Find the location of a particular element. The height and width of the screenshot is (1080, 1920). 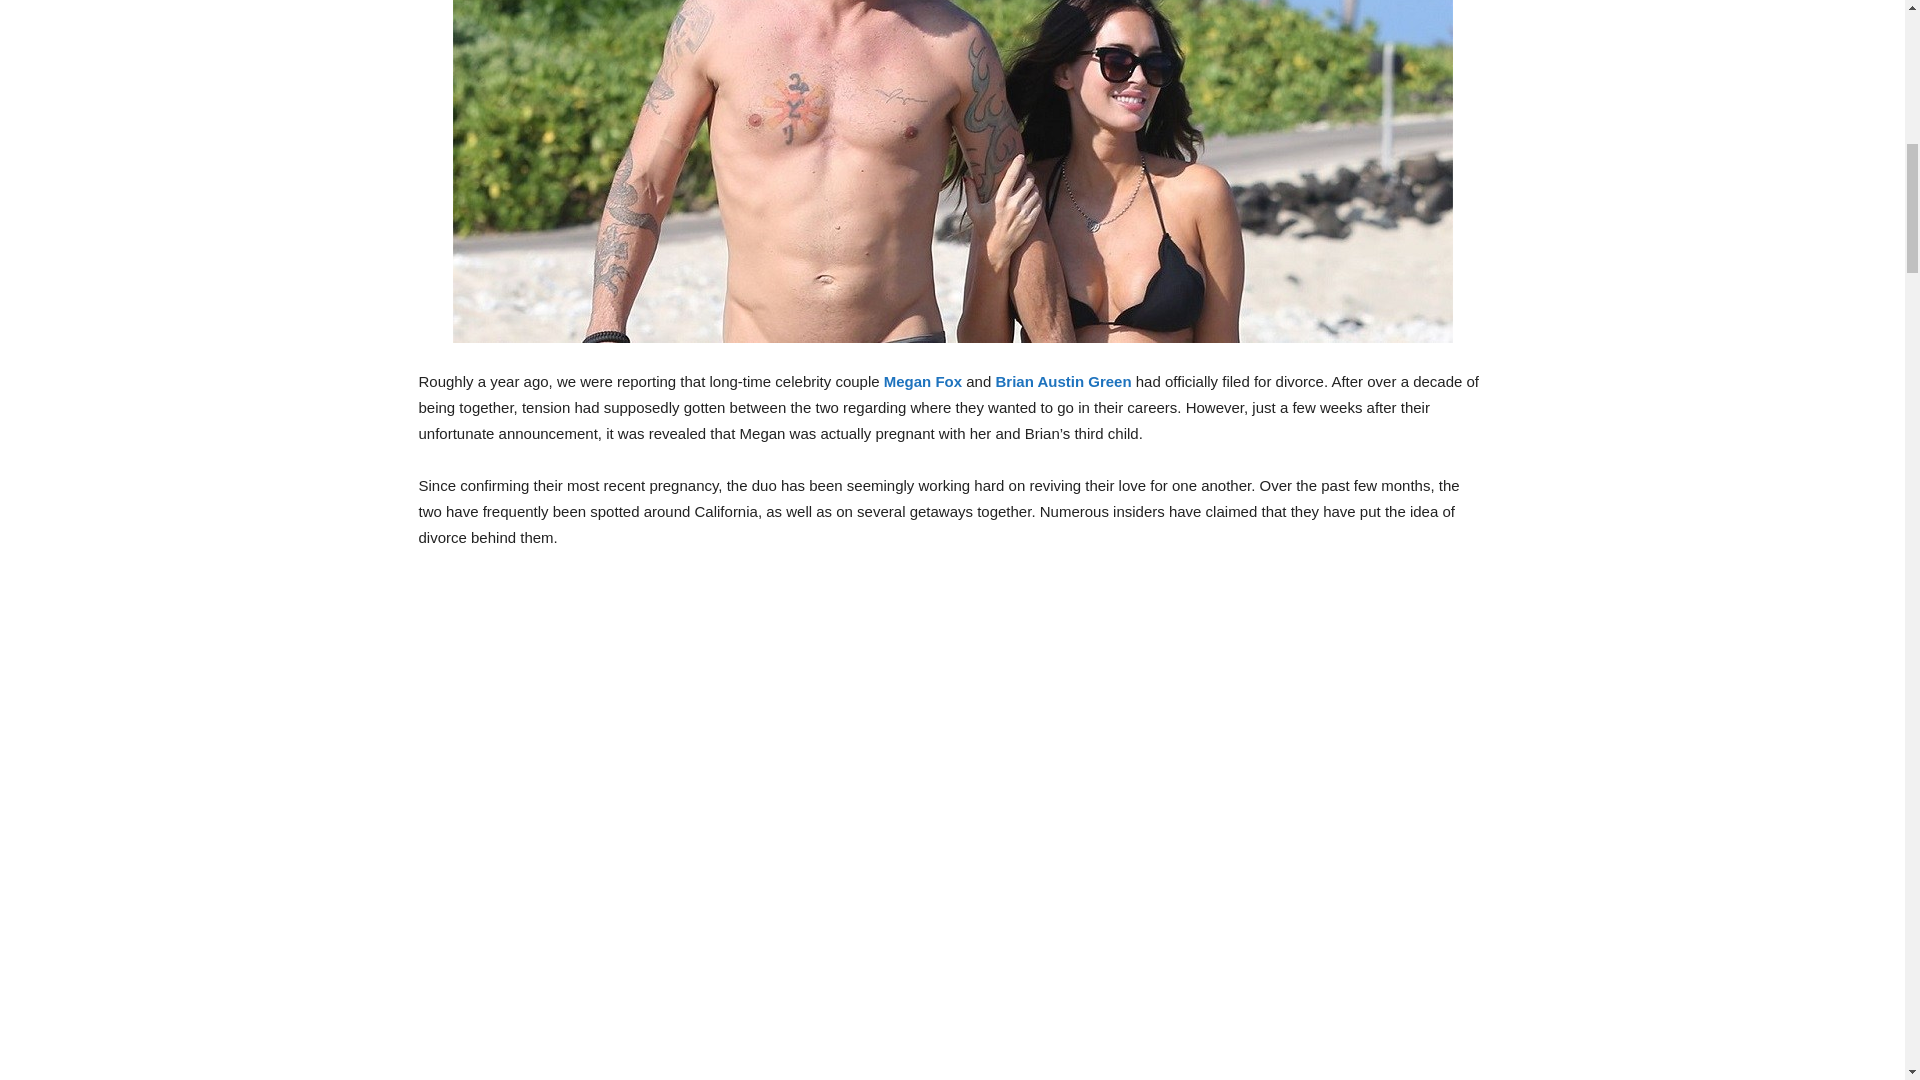

Megan Fox is located at coordinates (922, 380).